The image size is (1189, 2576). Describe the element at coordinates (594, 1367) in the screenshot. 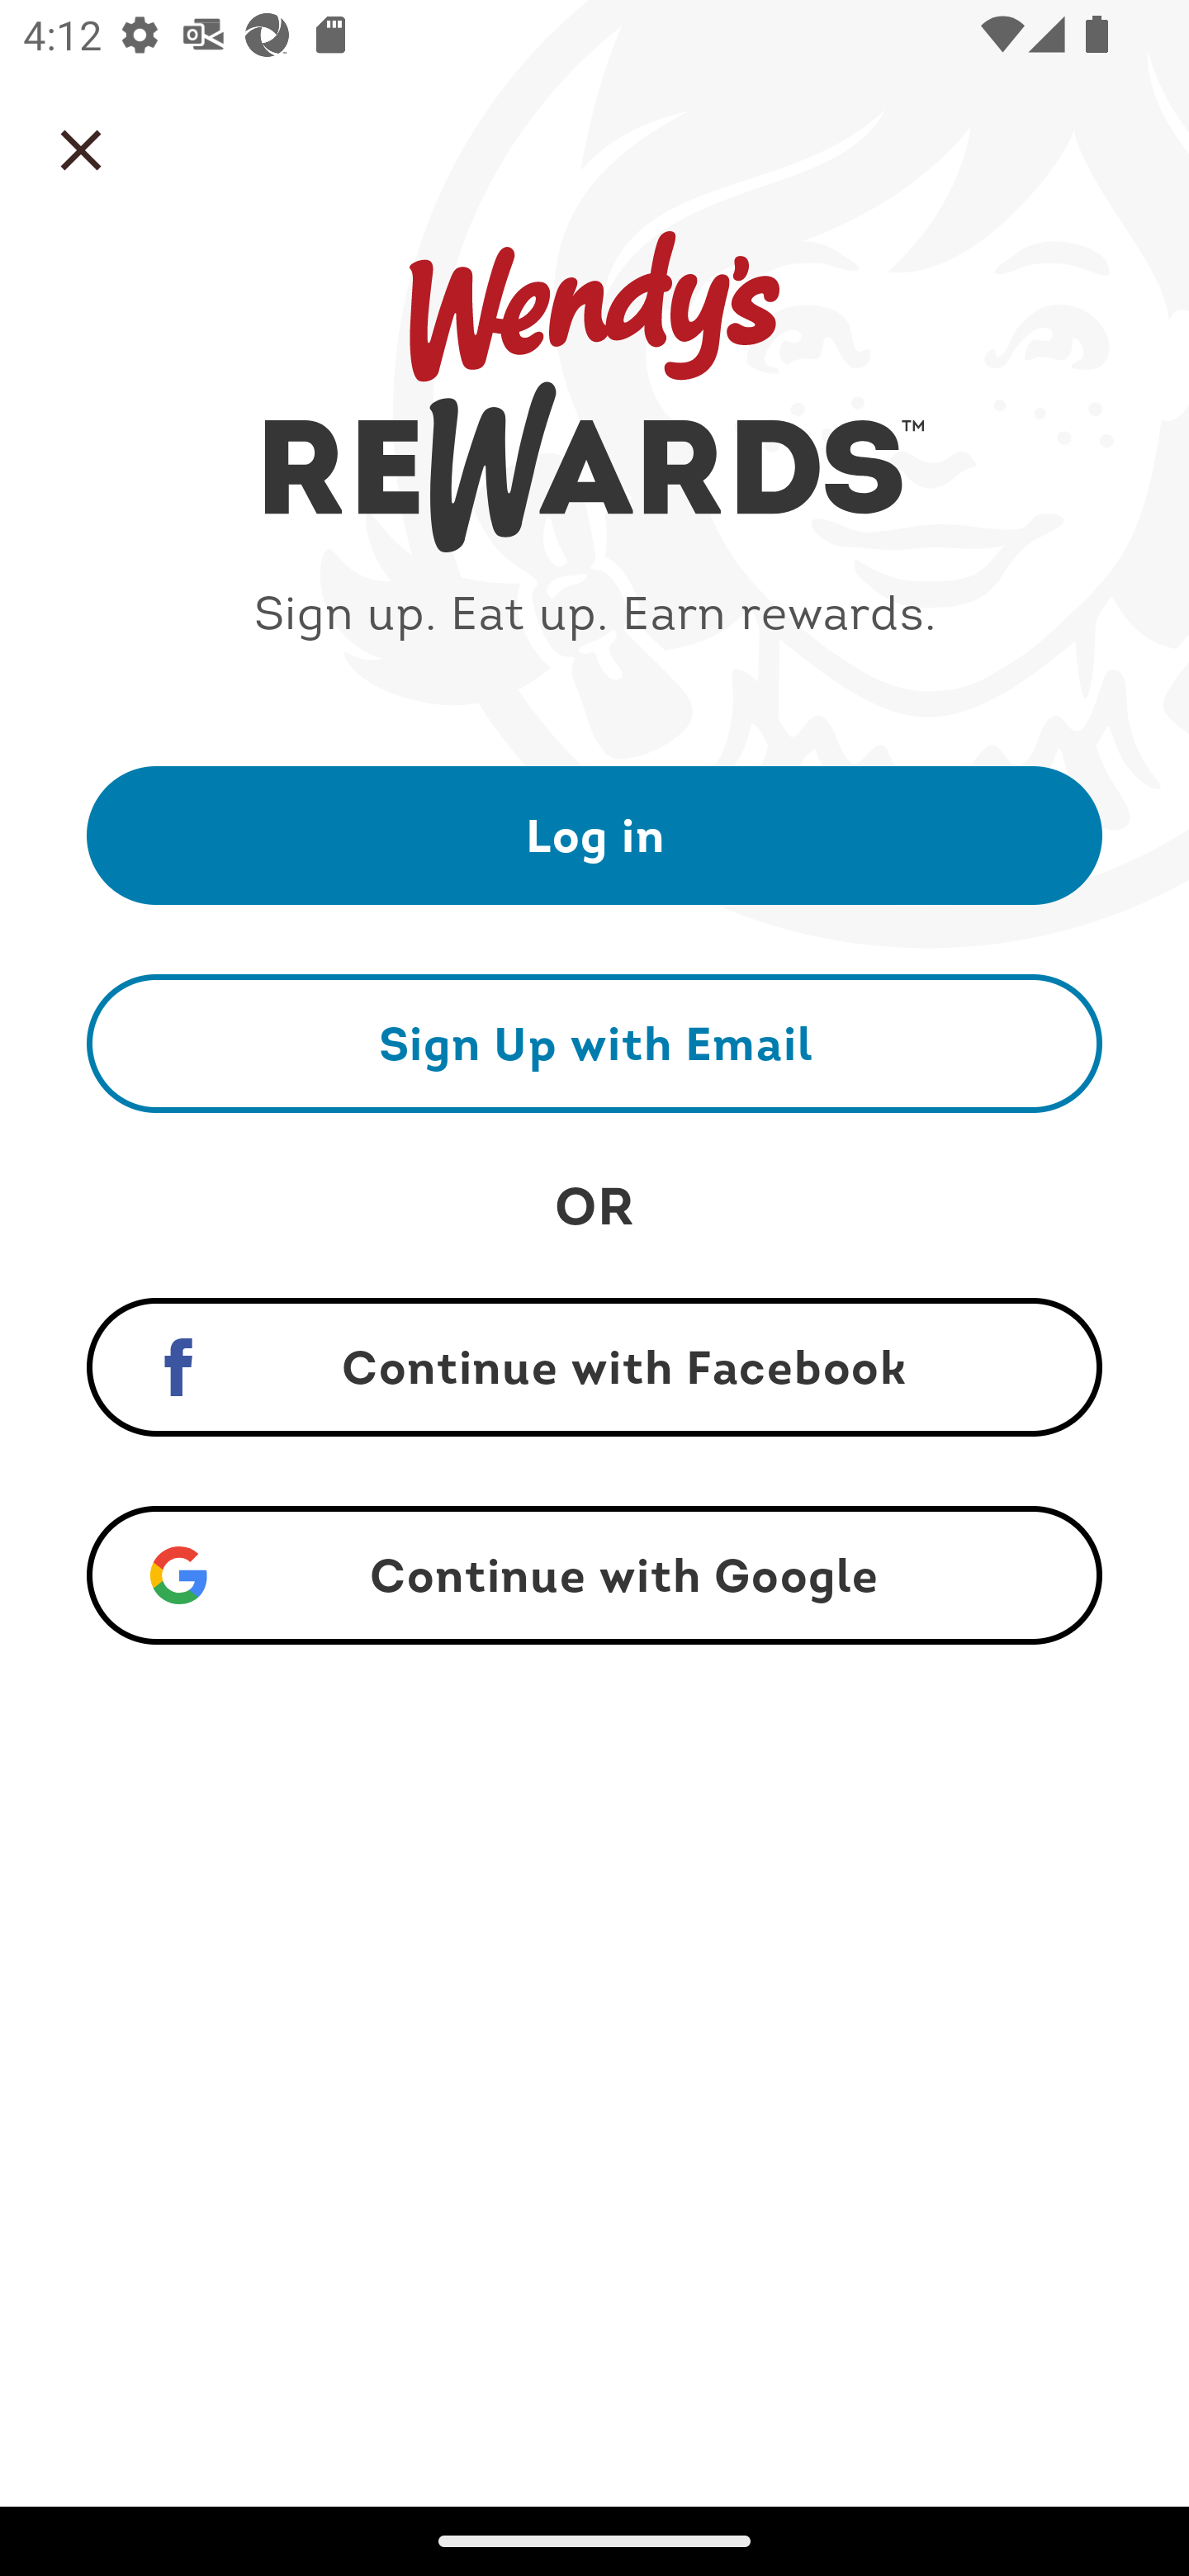

I see `Continue with Facebook` at that location.